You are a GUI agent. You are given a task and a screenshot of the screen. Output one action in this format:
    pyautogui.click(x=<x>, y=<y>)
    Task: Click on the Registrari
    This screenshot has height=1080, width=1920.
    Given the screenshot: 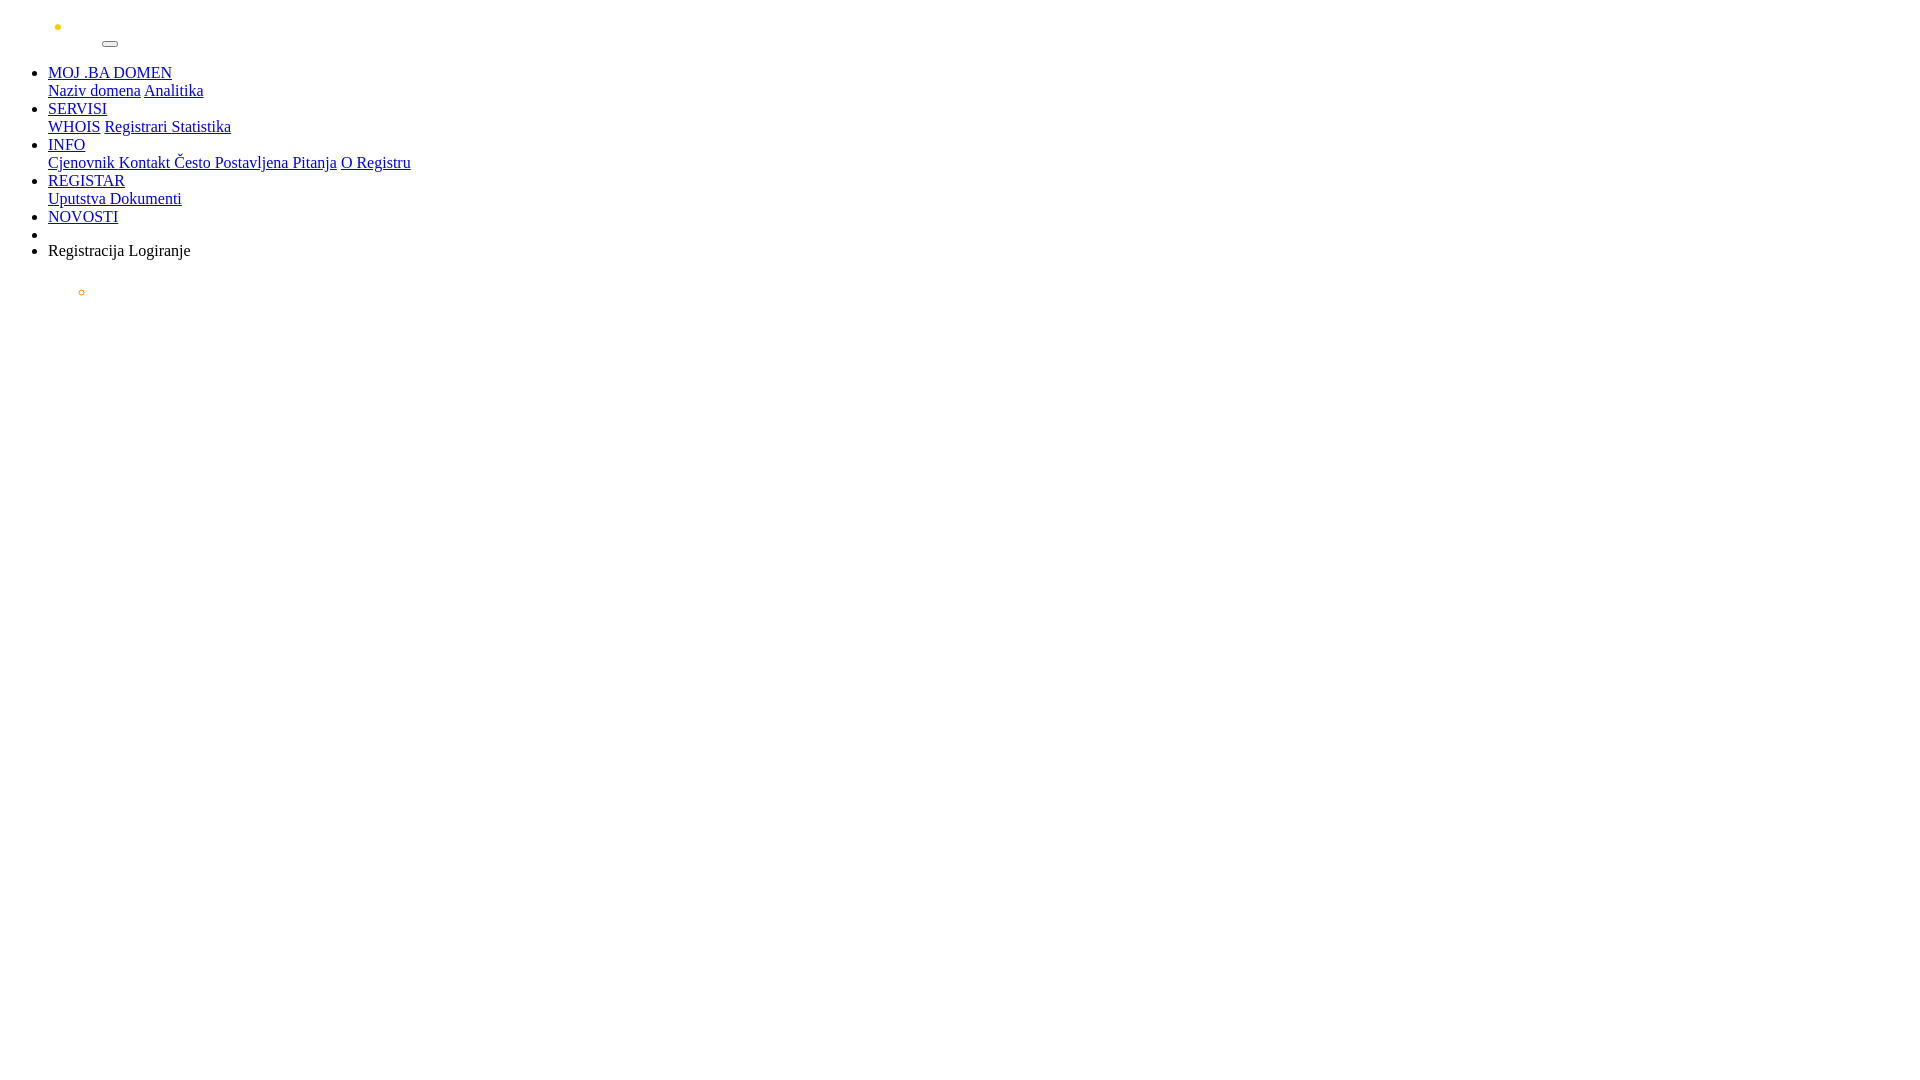 What is the action you would take?
    pyautogui.click(x=138, y=126)
    